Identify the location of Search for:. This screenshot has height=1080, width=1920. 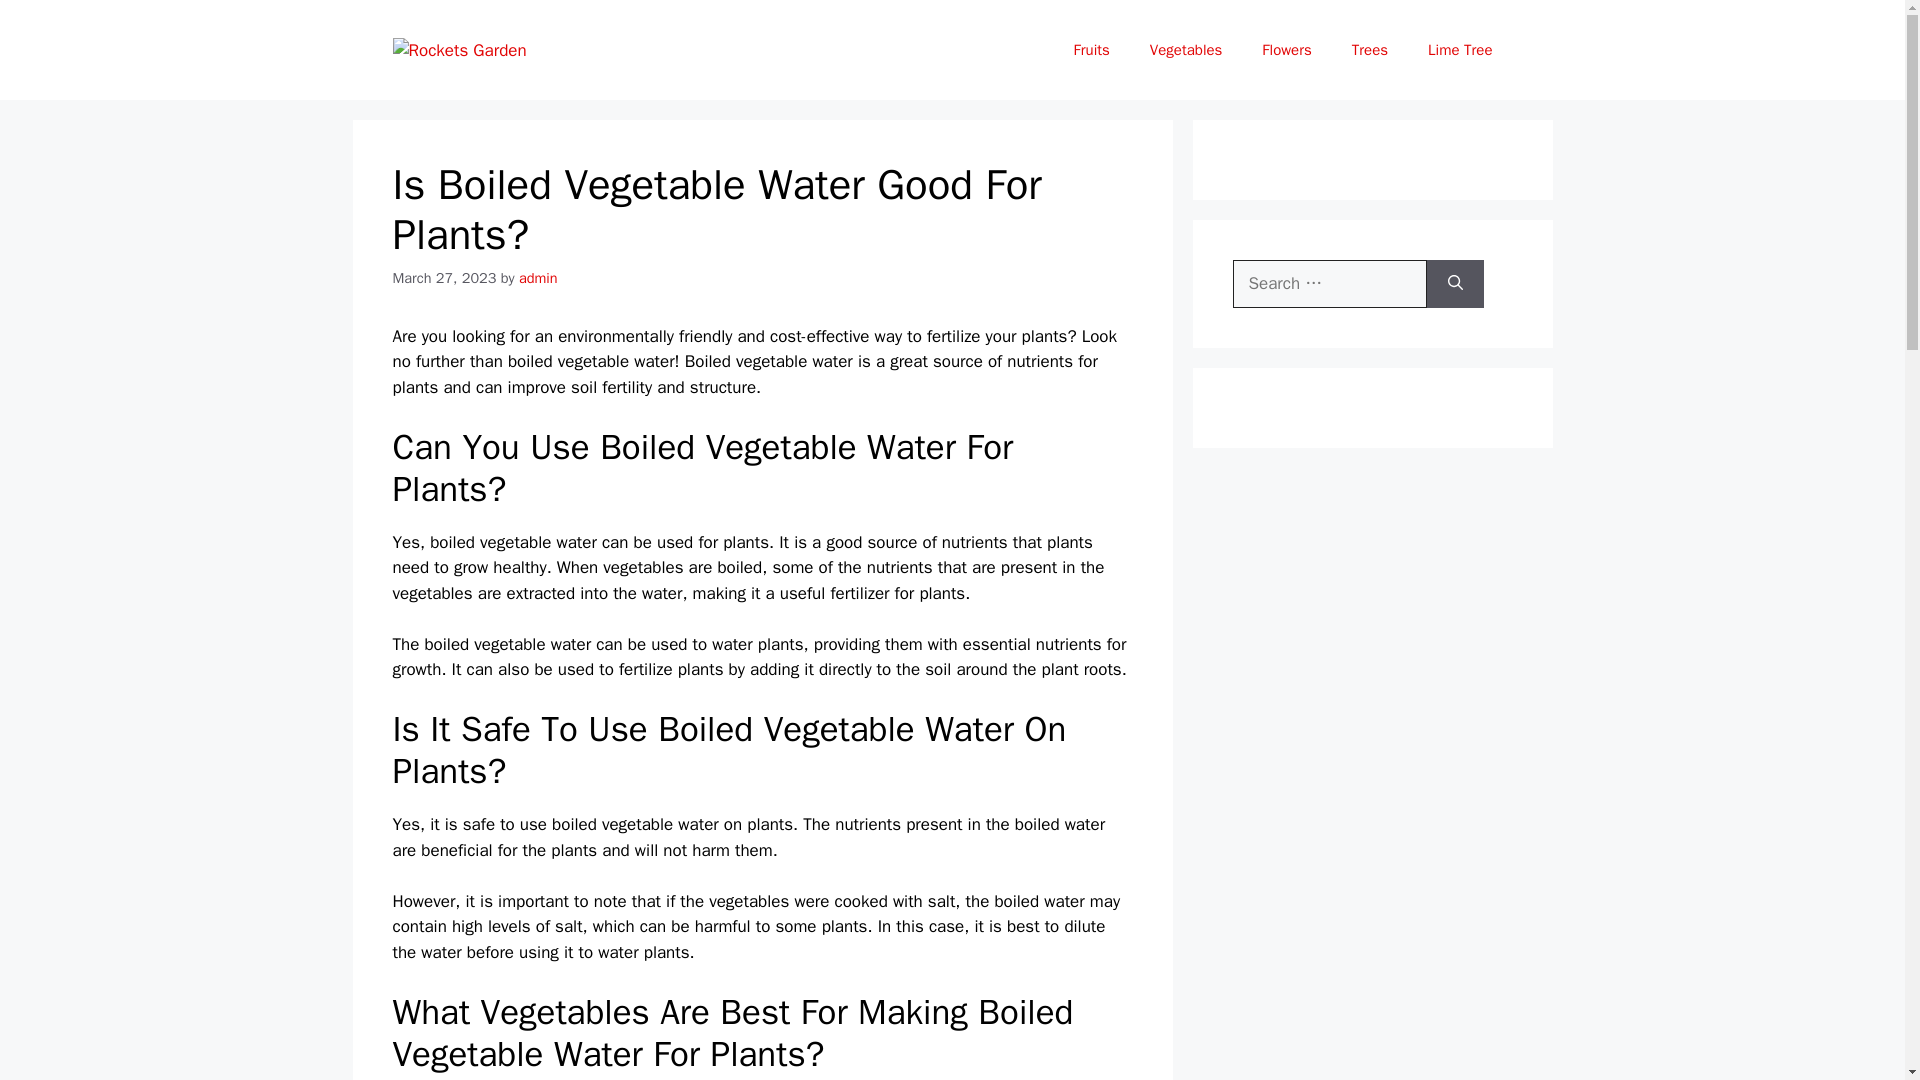
(1329, 284).